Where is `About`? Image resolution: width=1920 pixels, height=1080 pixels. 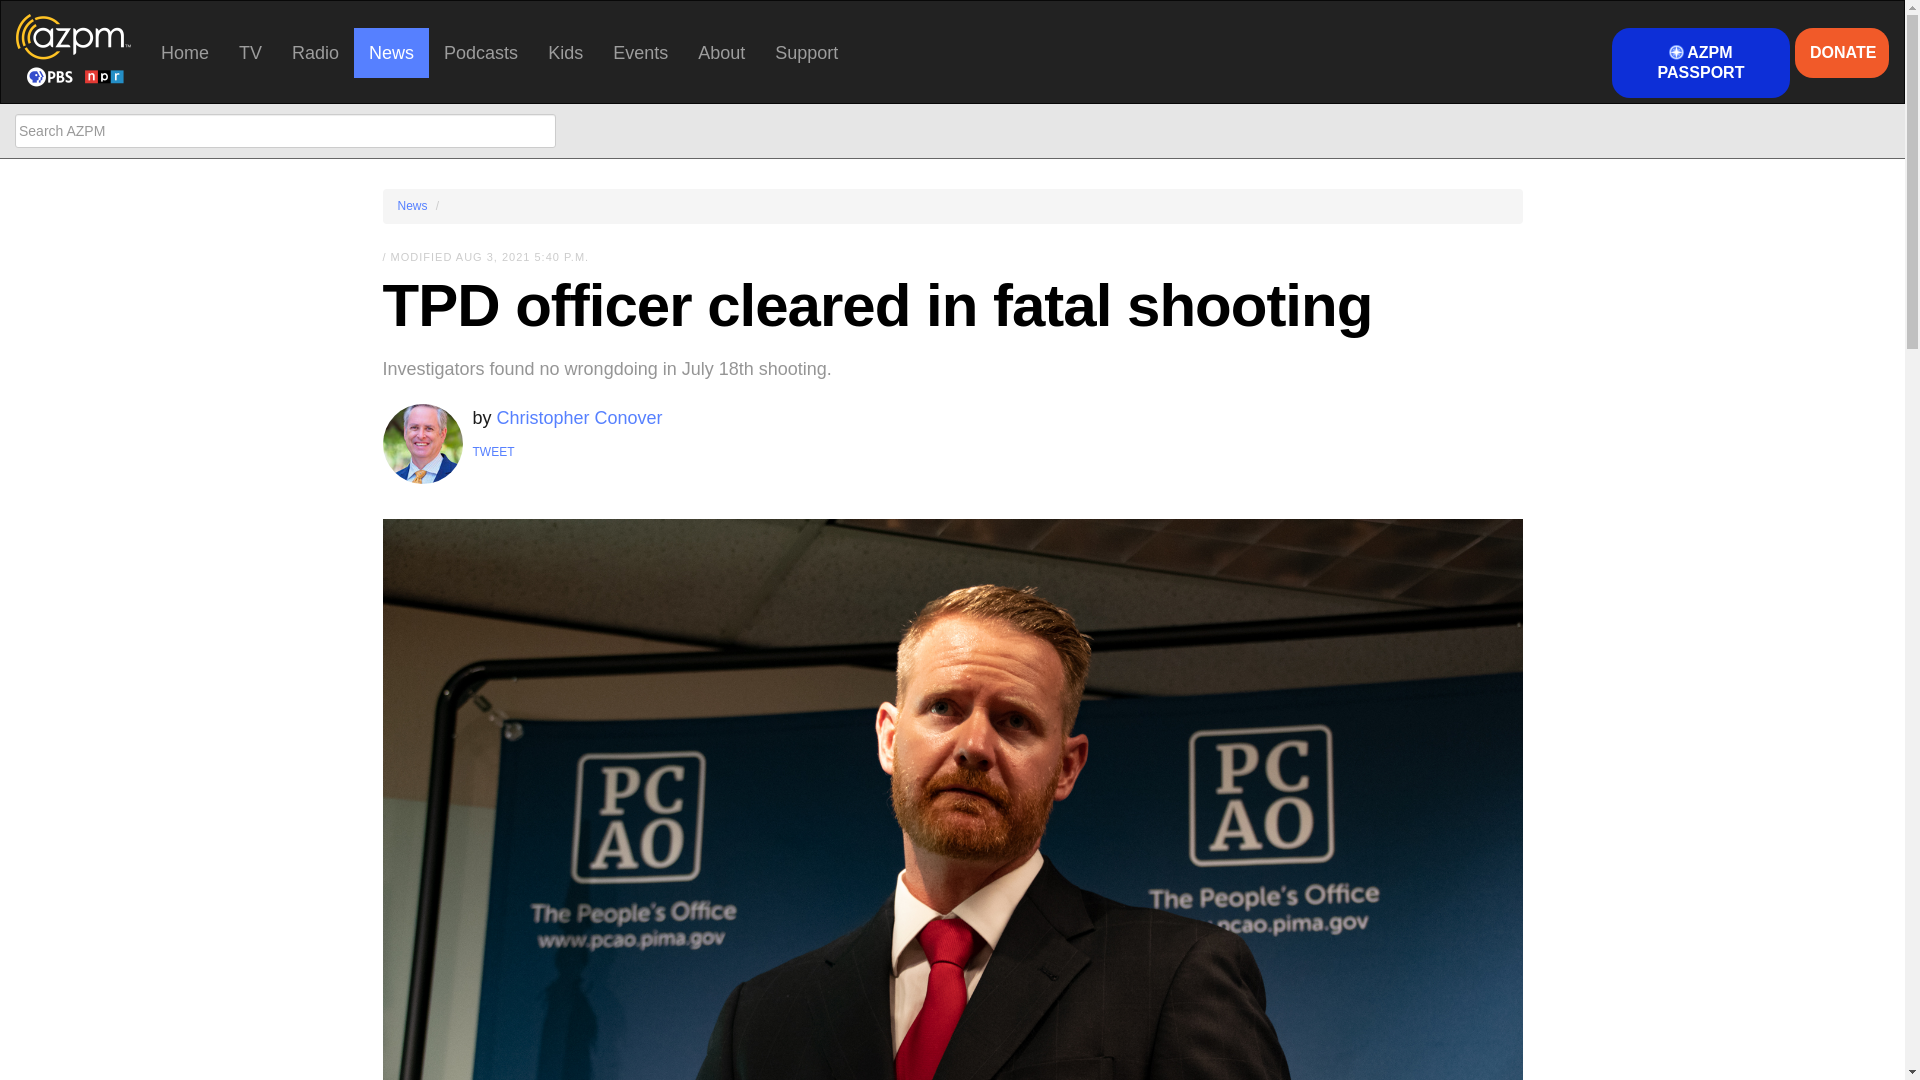 About is located at coordinates (722, 52).